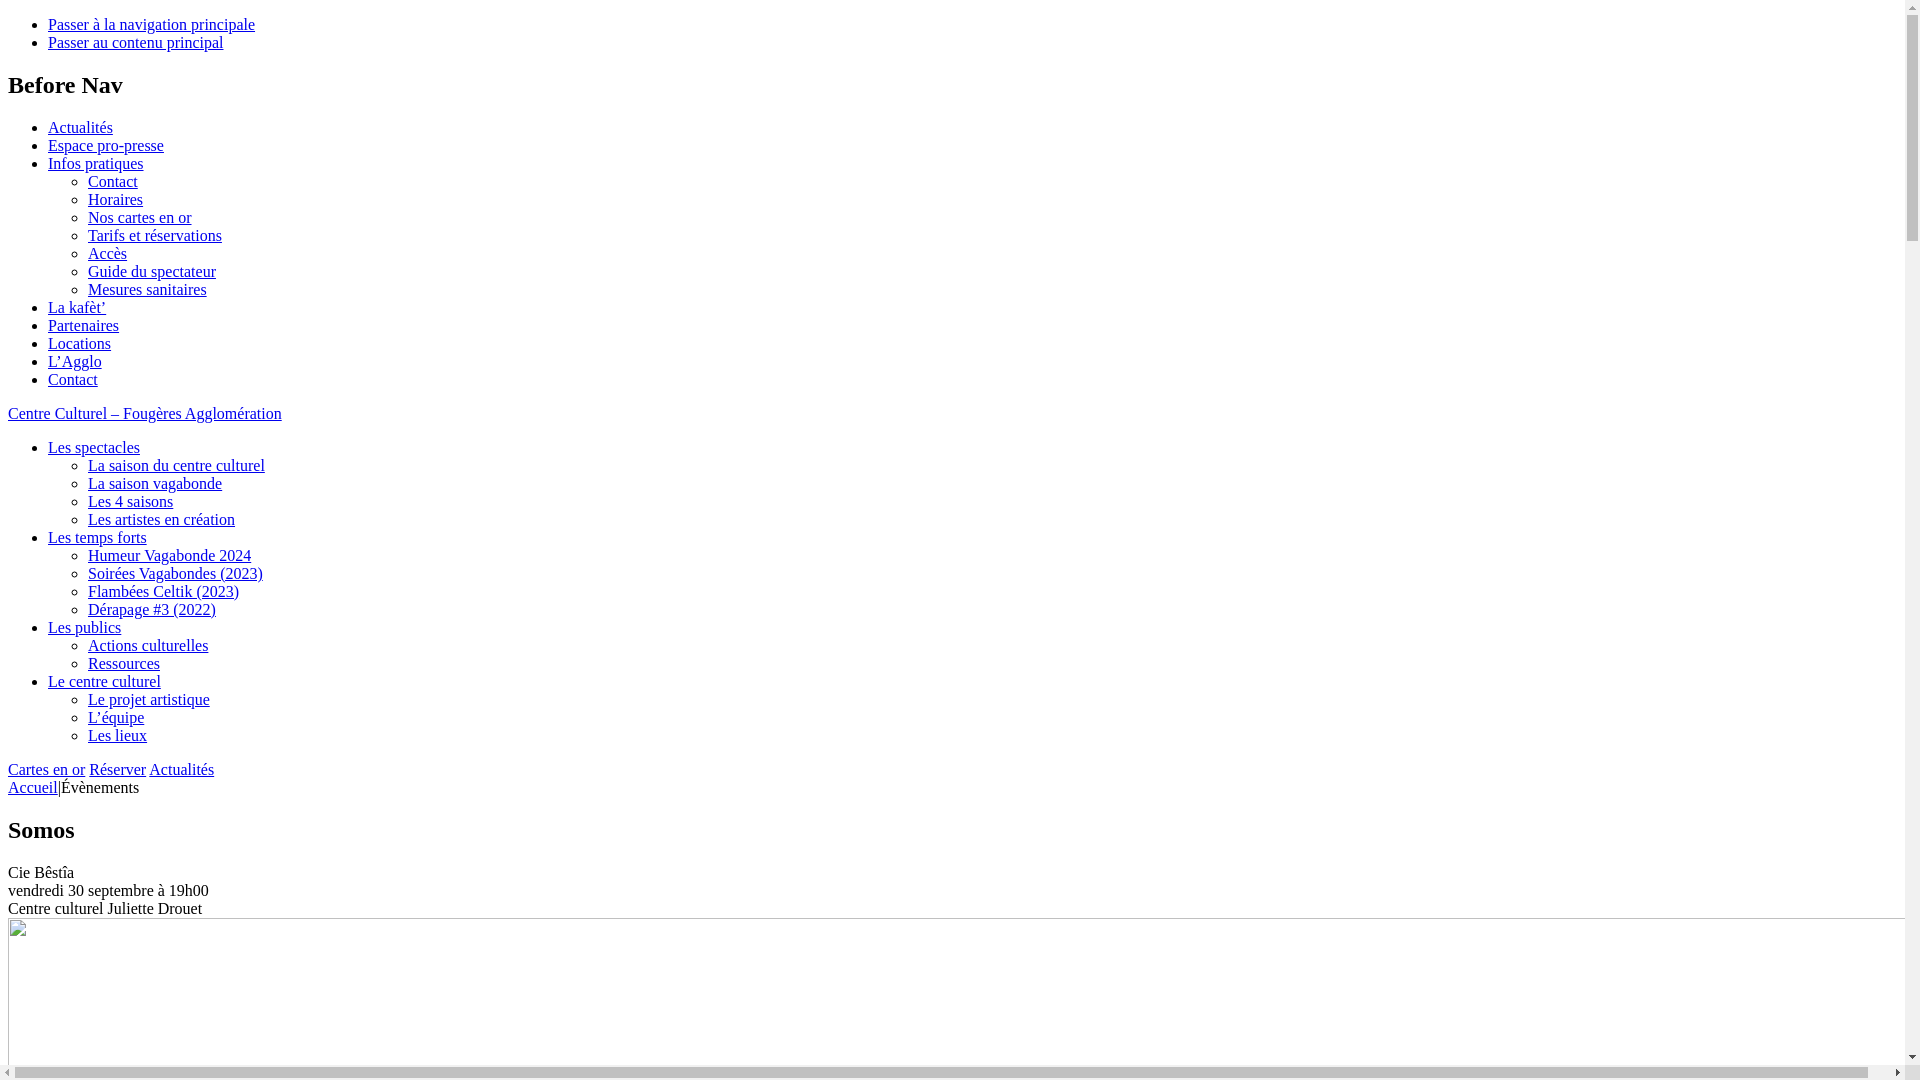 The width and height of the screenshot is (1920, 1080). What do you see at coordinates (140, 218) in the screenshot?
I see `Nos cartes en or` at bounding box center [140, 218].